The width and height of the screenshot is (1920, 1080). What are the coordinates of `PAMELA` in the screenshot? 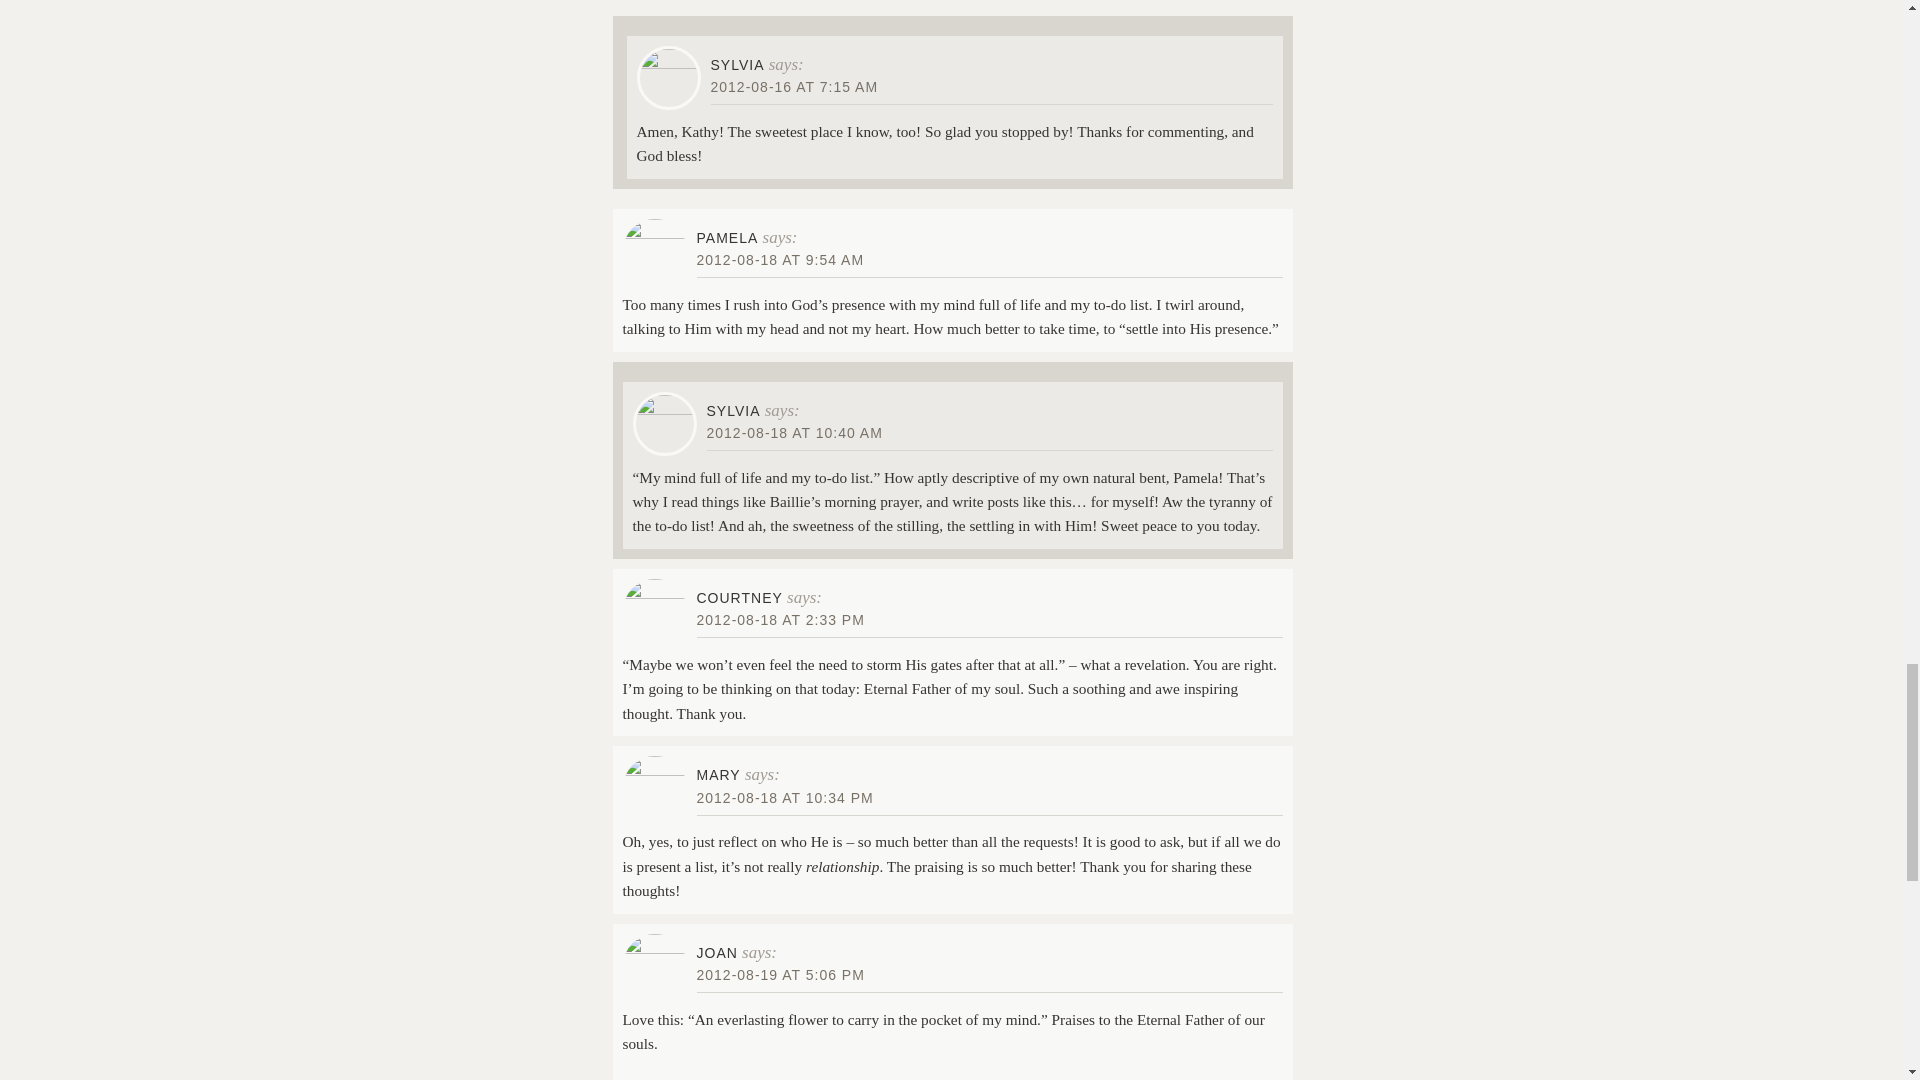 It's located at (726, 238).